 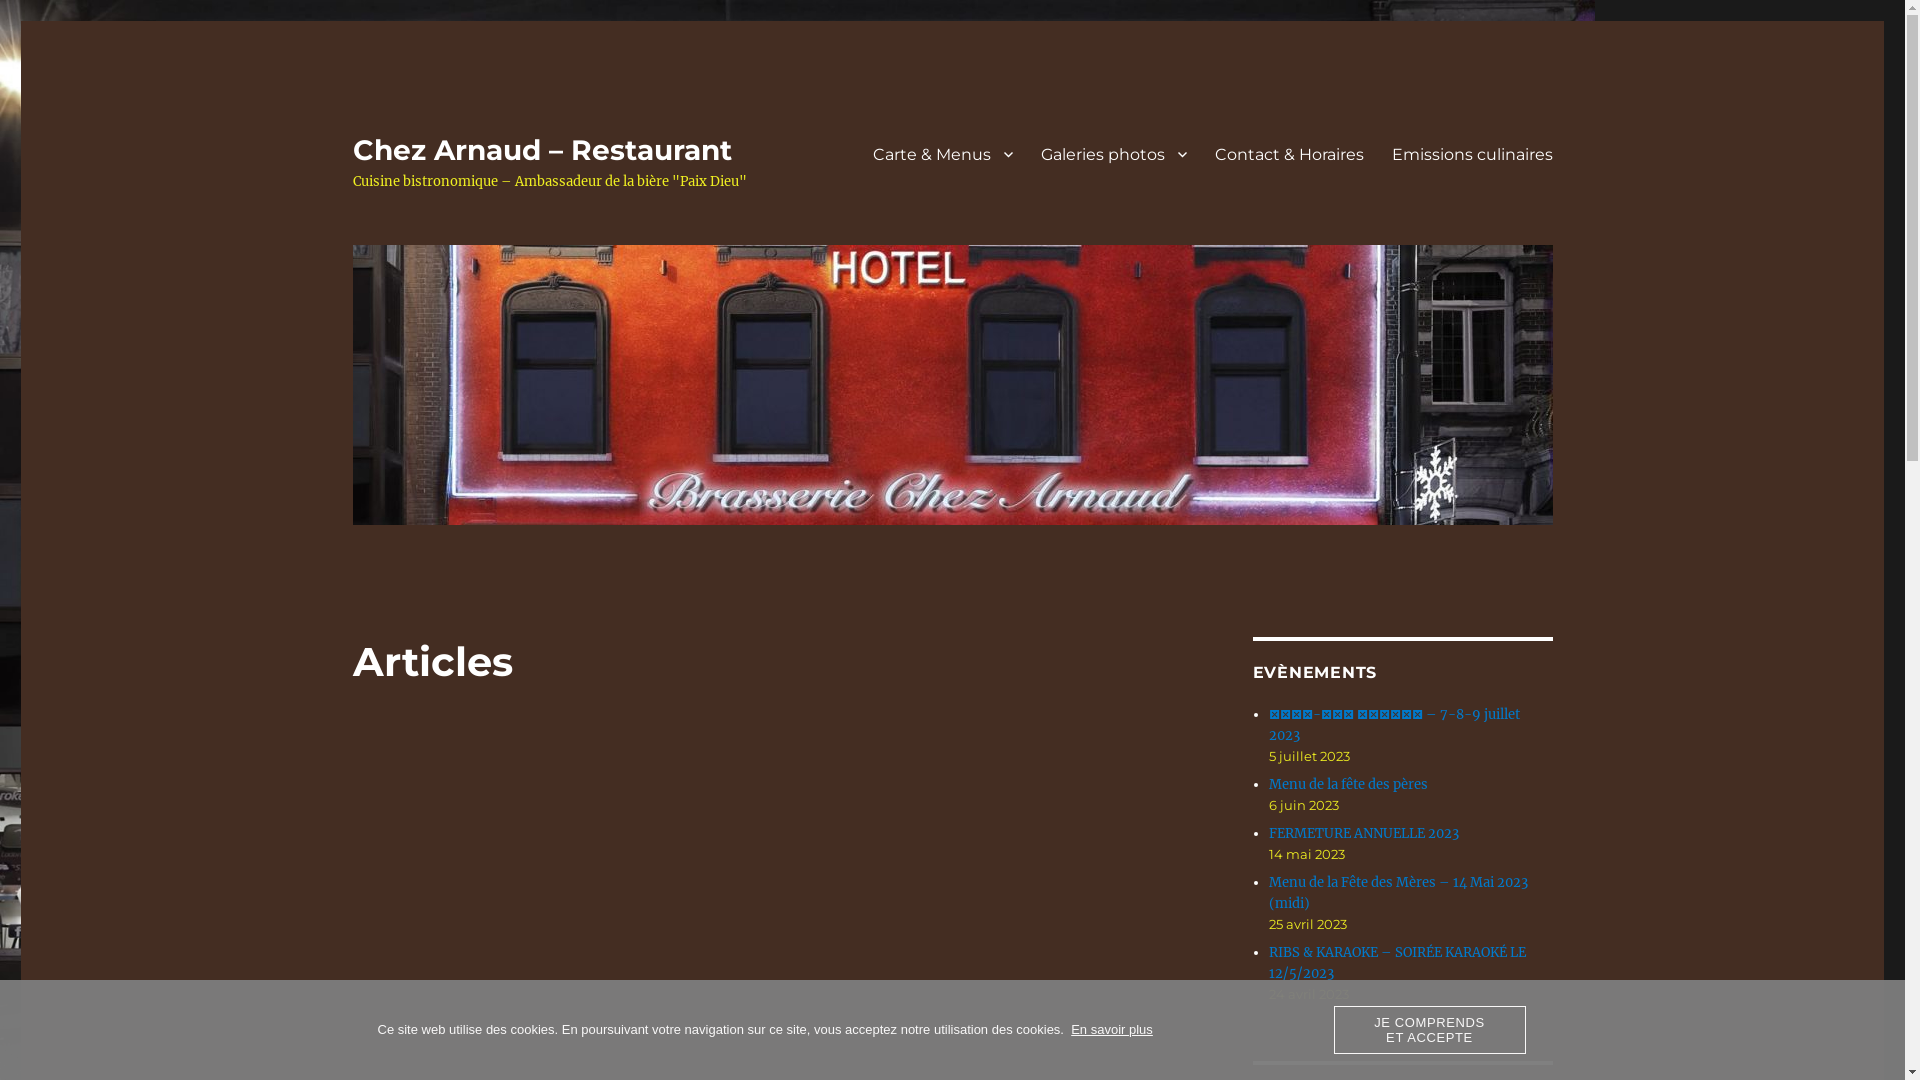 What do you see at coordinates (1112, 1030) in the screenshot?
I see `En savoir plus` at bounding box center [1112, 1030].